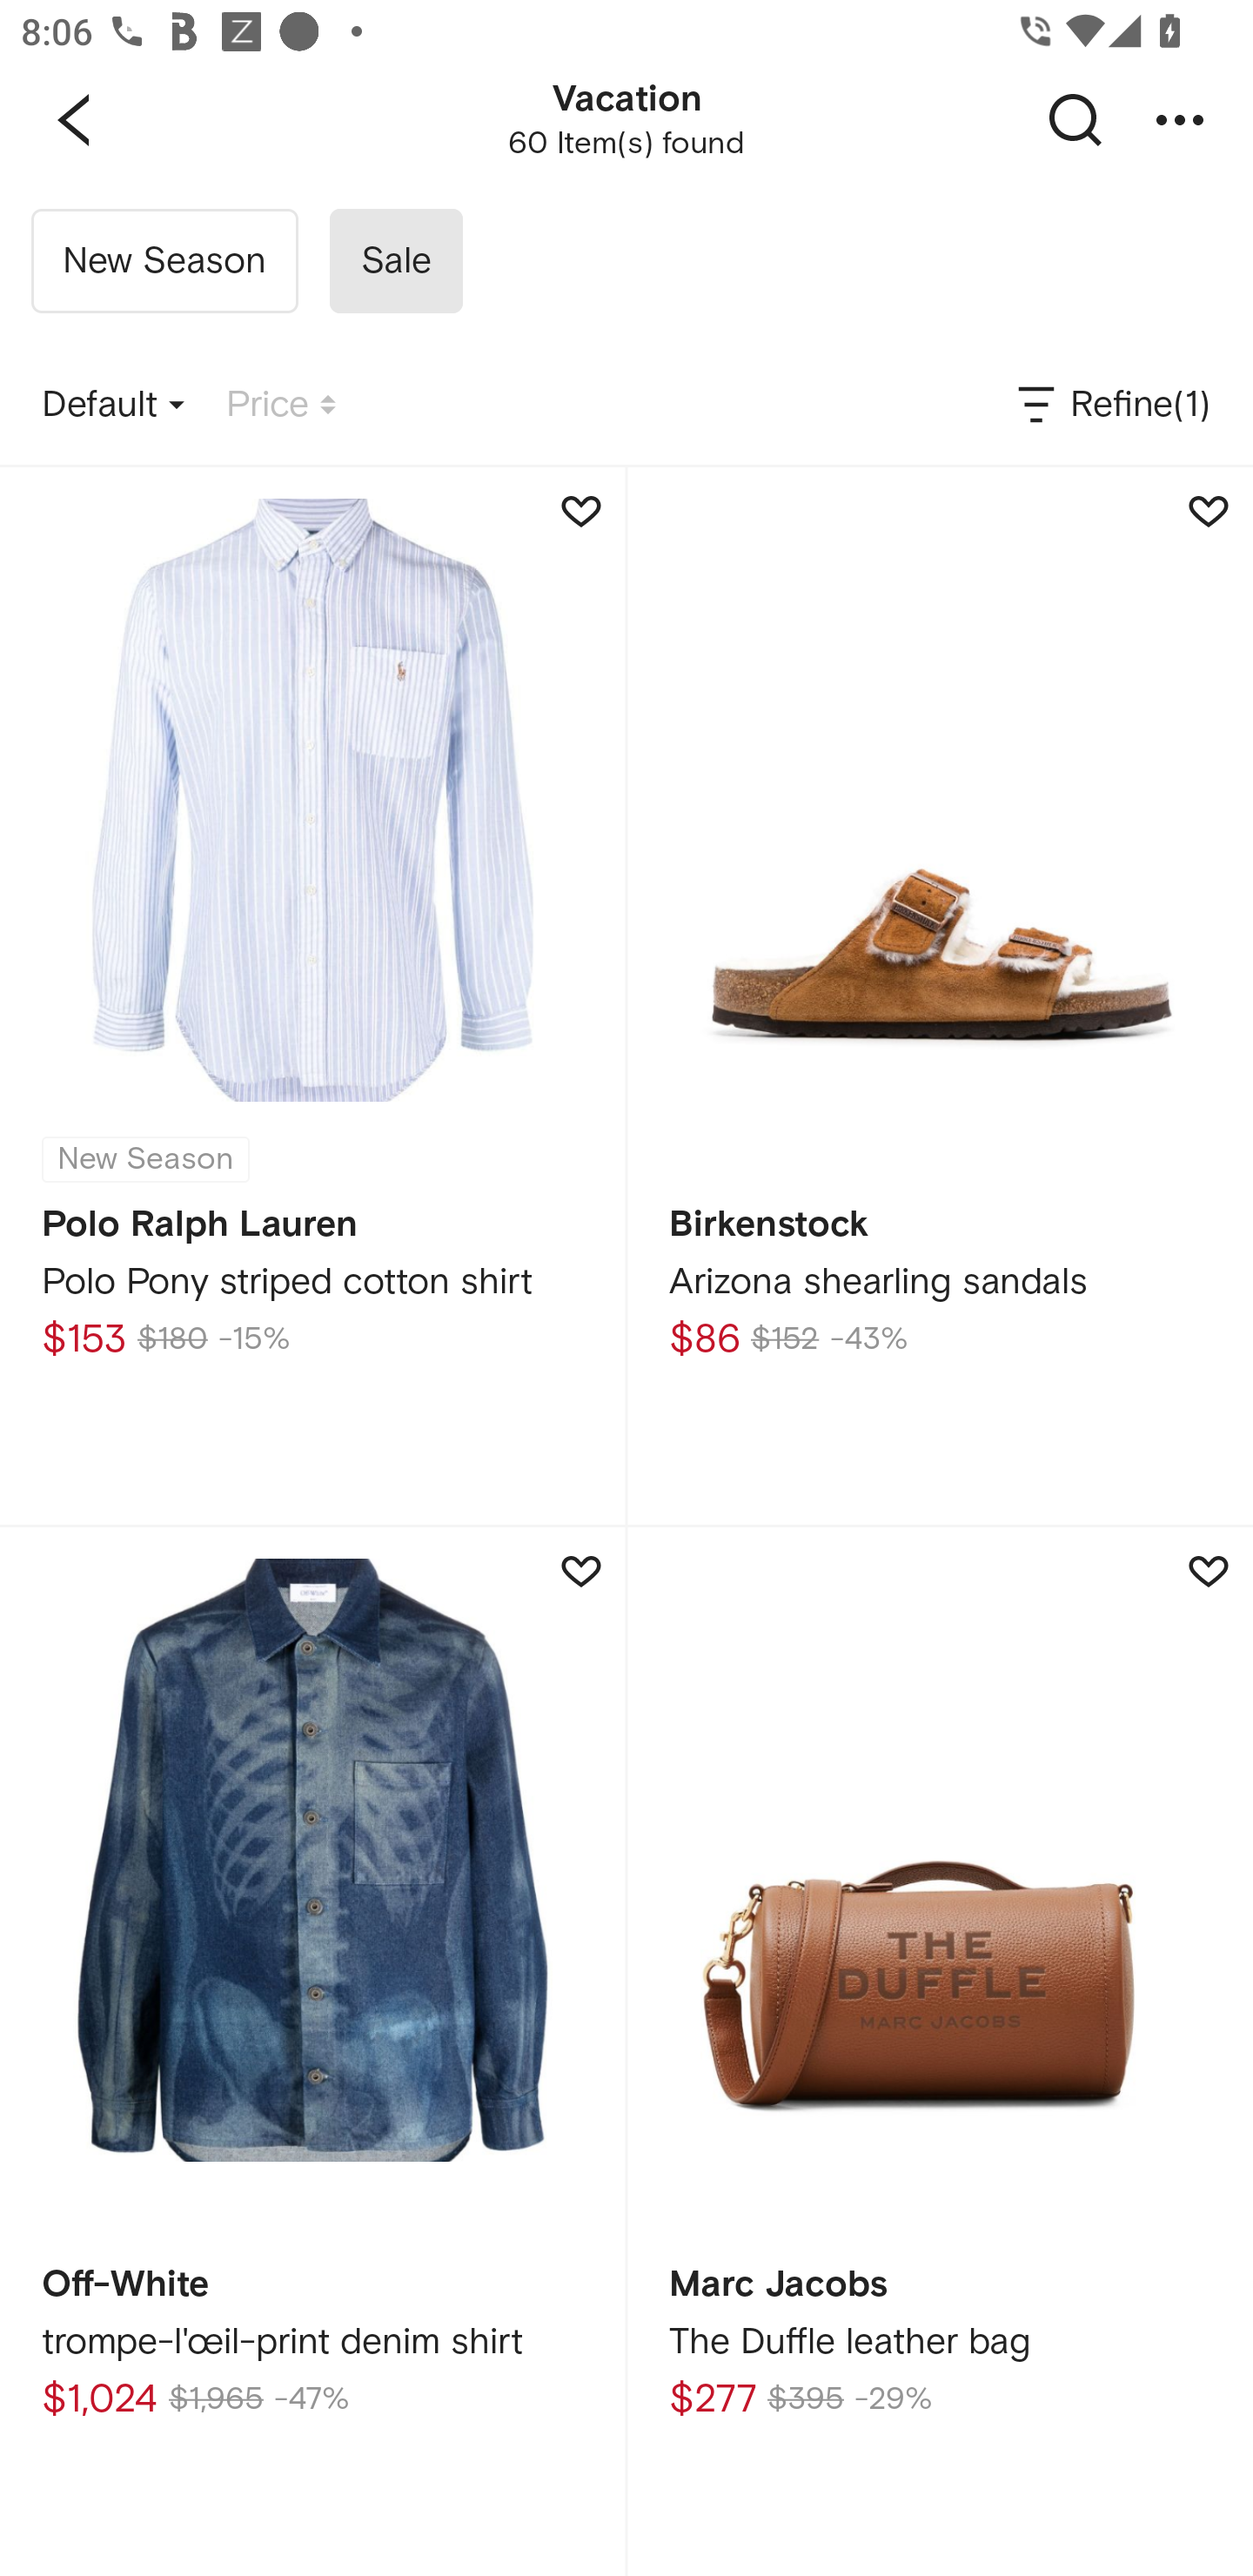 This screenshot has width=1253, height=2576. What do you see at coordinates (113, 406) in the screenshot?
I see `Default` at bounding box center [113, 406].